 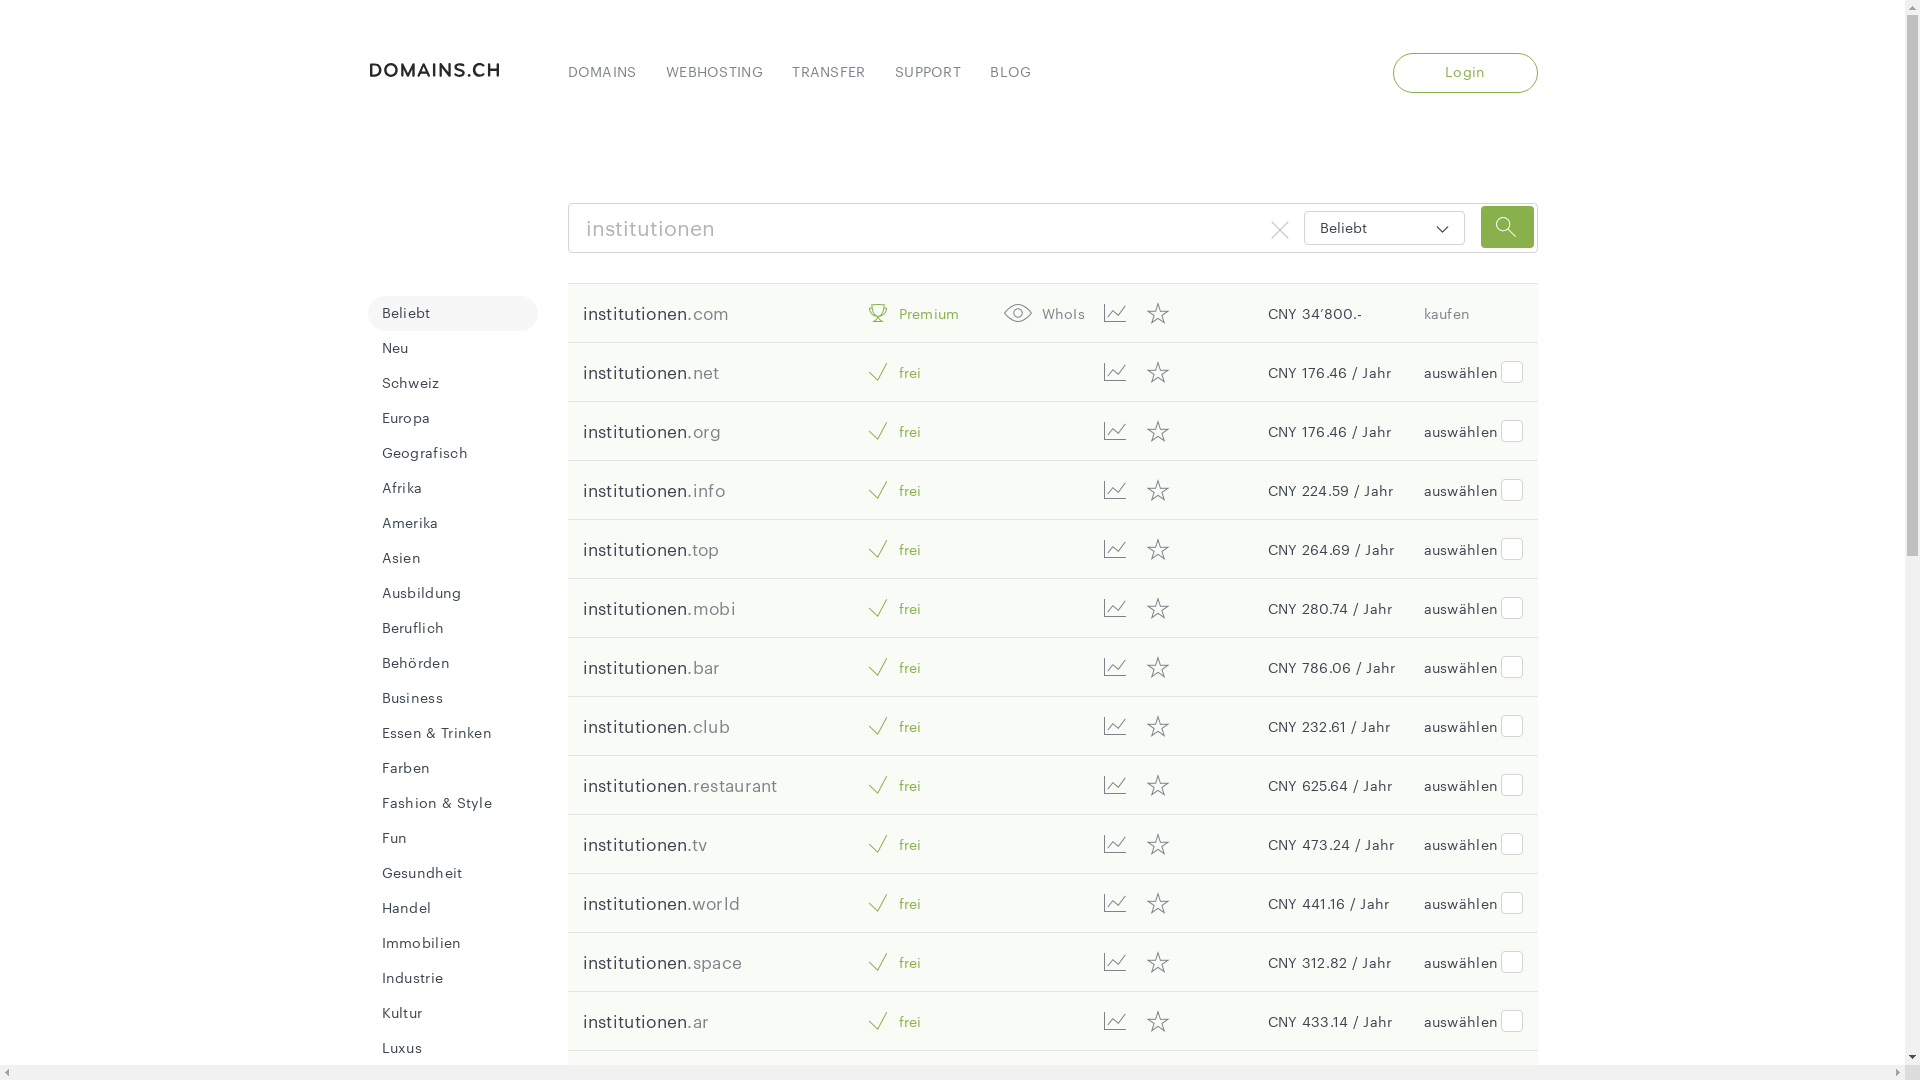 What do you see at coordinates (1010, 72) in the screenshot?
I see `BLOG` at bounding box center [1010, 72].